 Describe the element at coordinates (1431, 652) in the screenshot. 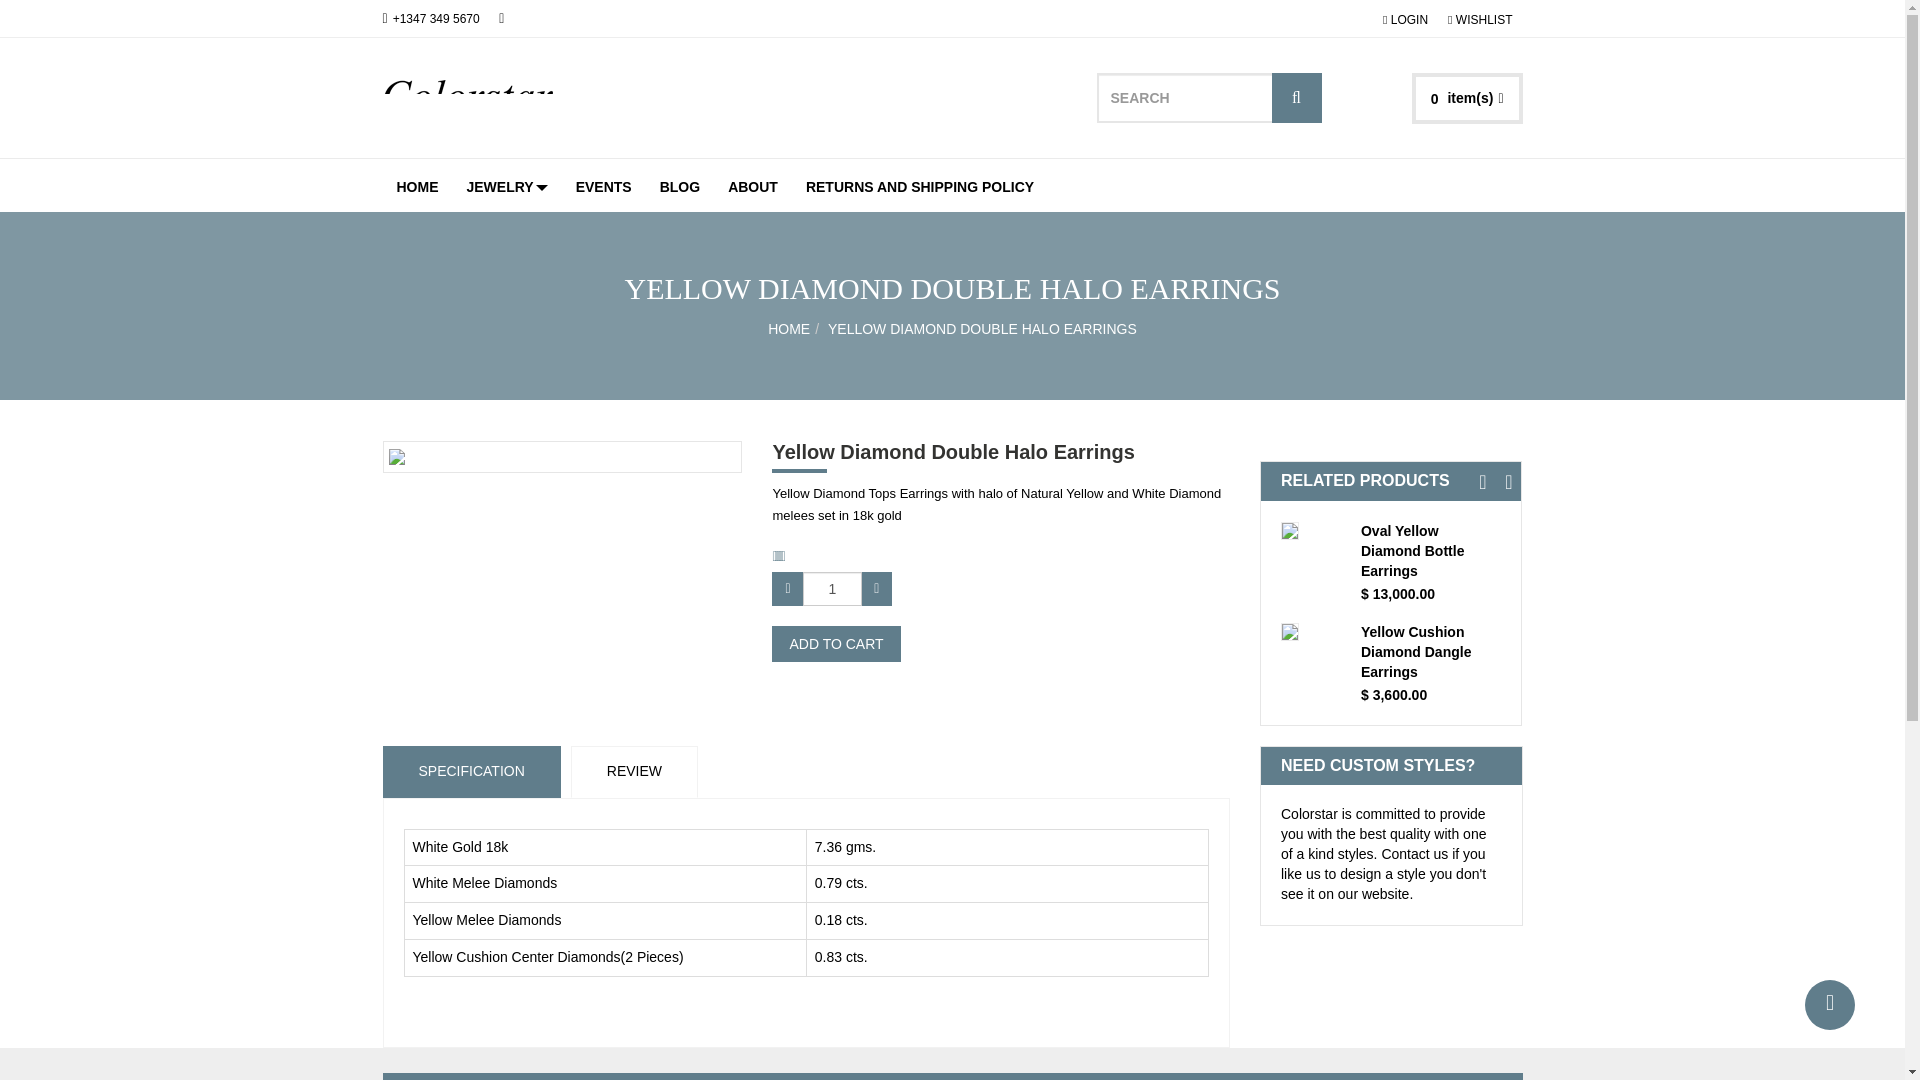

I see `Yellow Cushion Diamond Dangle Earrings` at that location.